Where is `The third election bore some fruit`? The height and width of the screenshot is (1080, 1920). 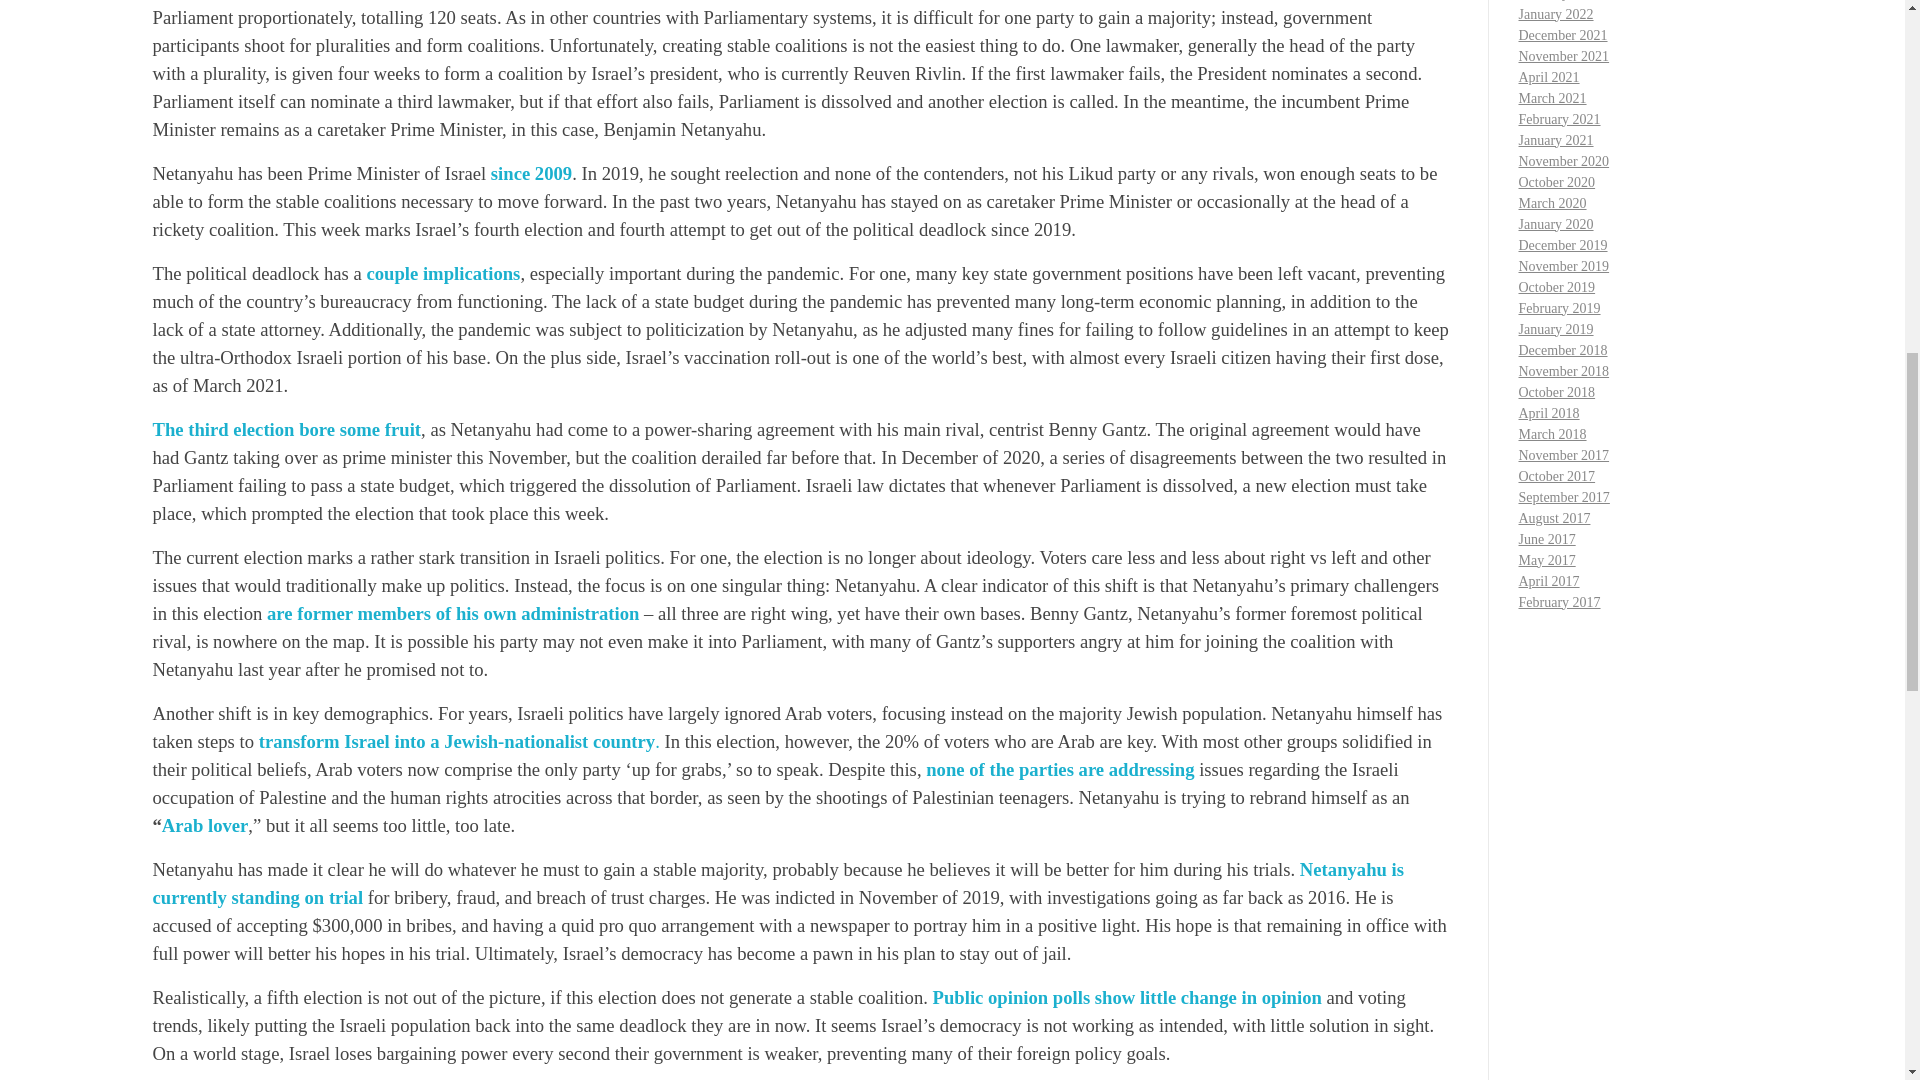 The third election bore some fruit is located at coordinates (286, 429).